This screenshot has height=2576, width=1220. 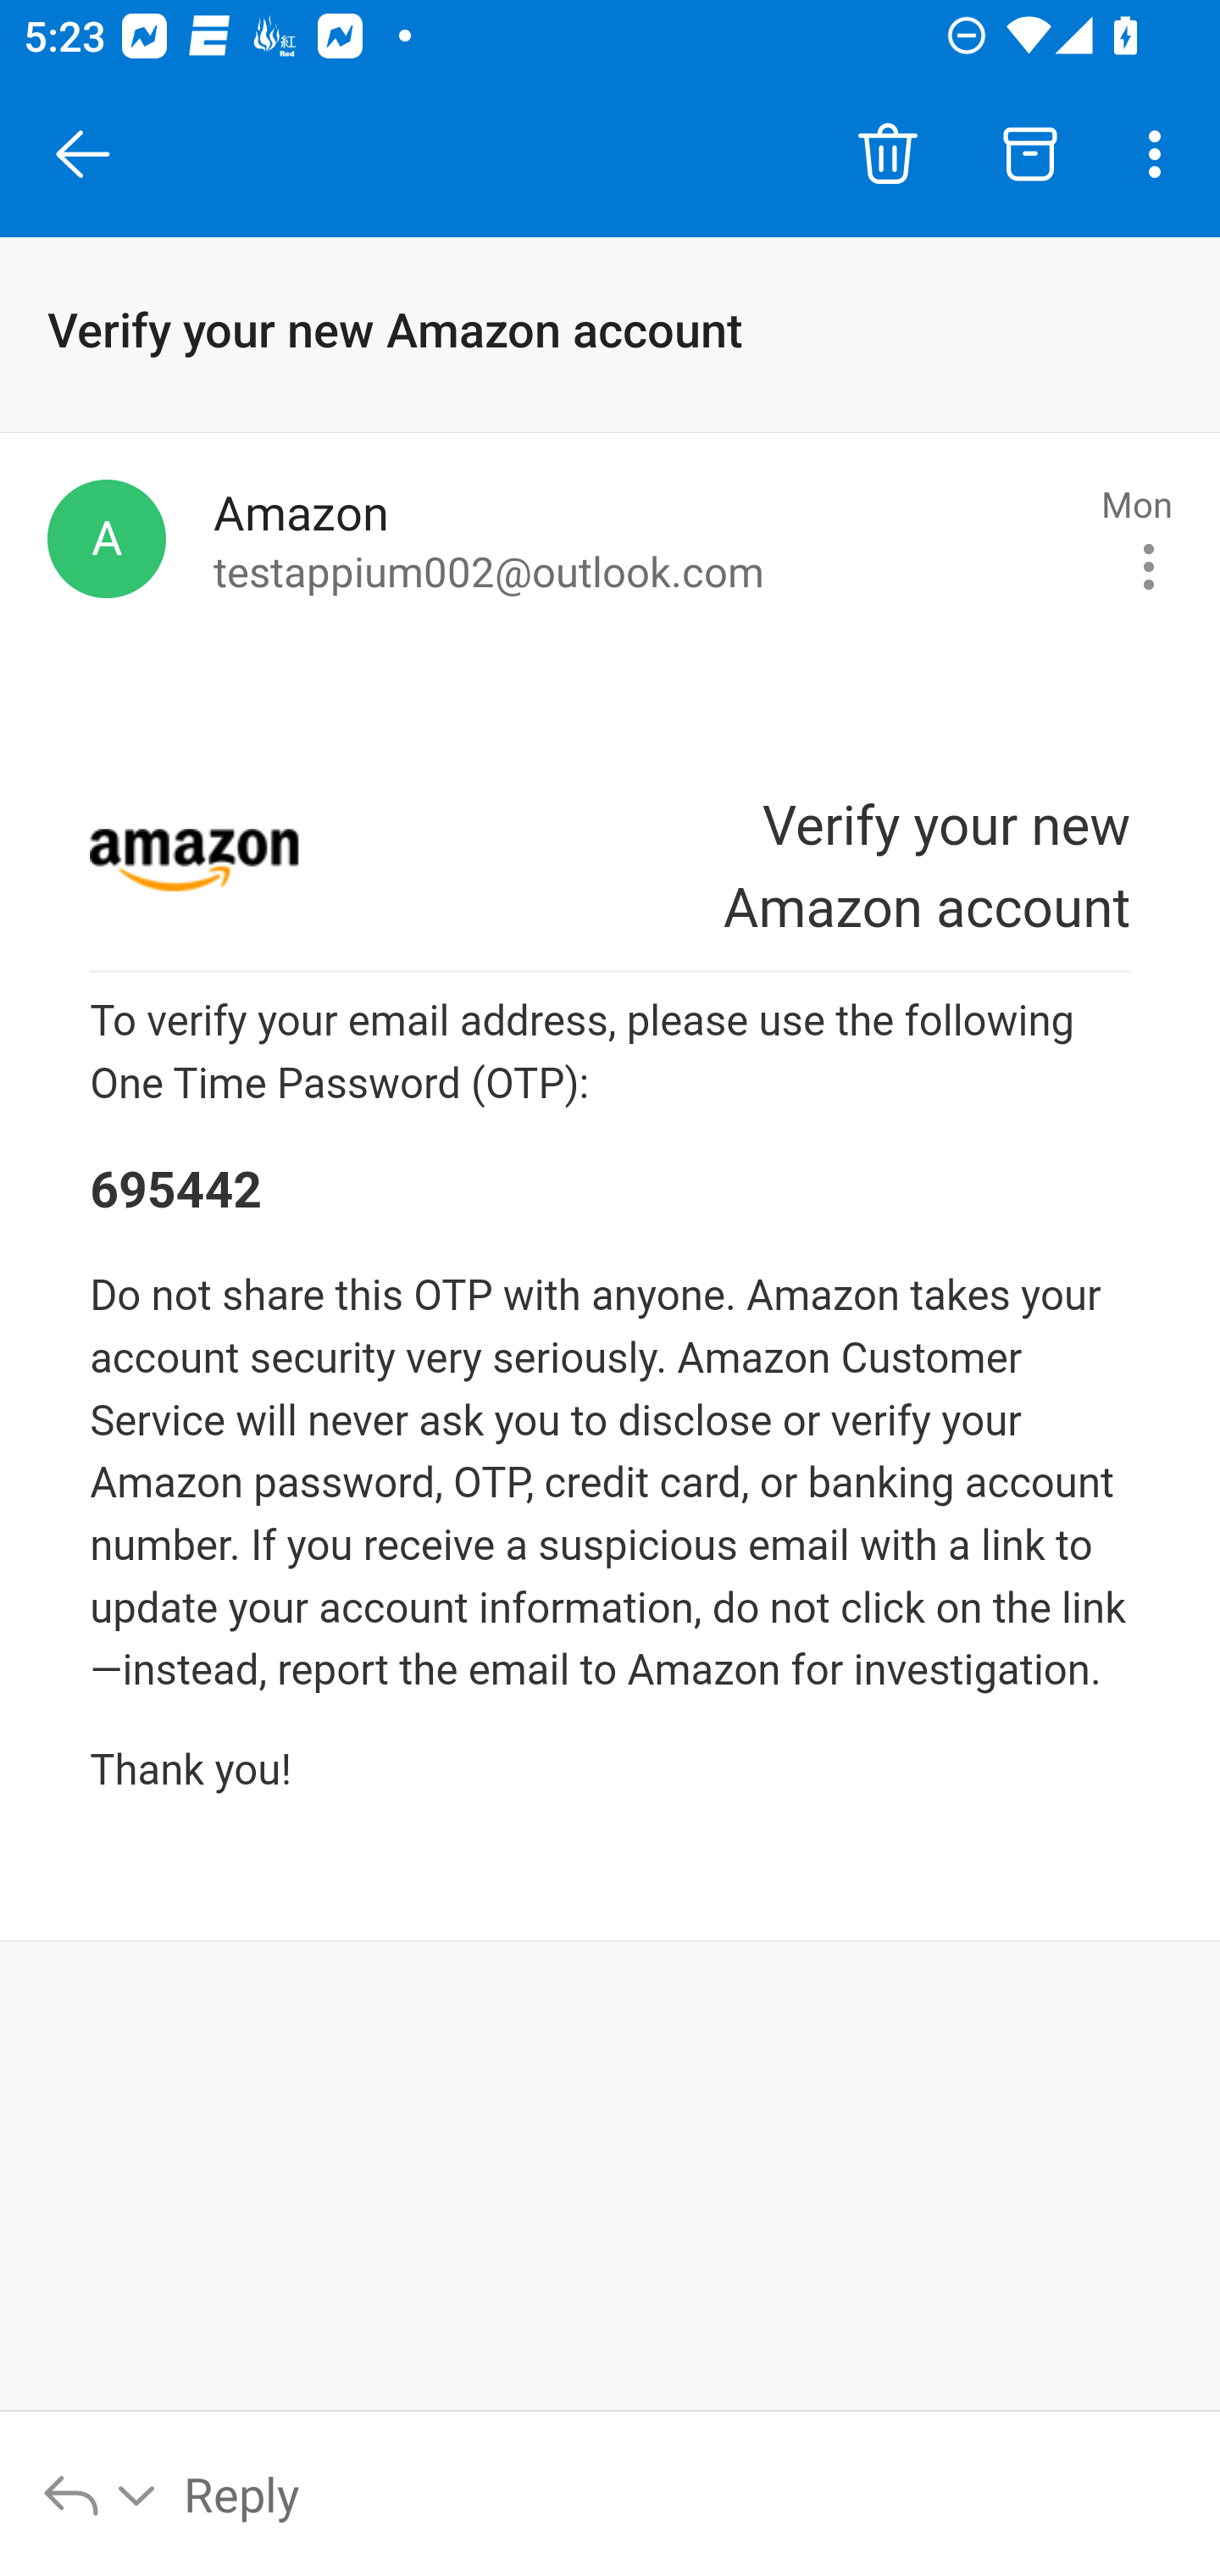 I want to click on Message actions, so click(x=1149, y=566).